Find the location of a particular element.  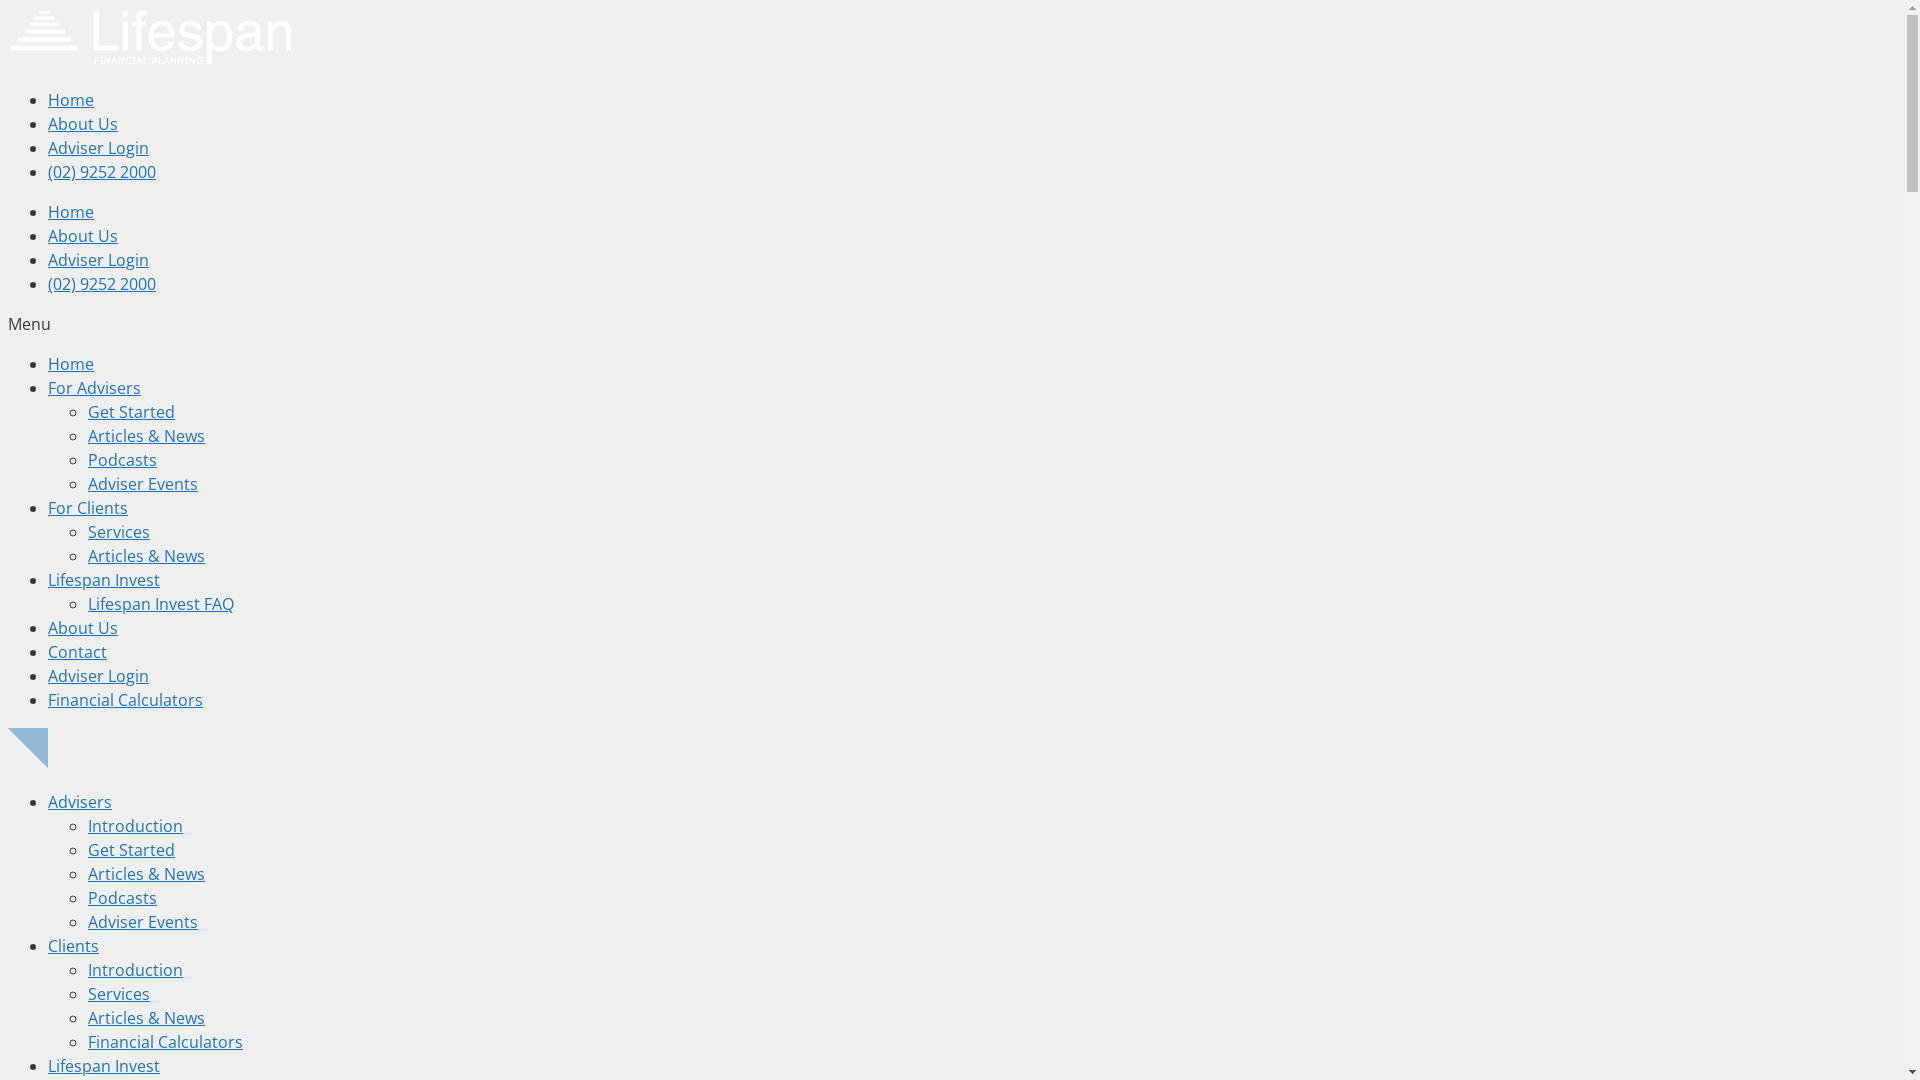

Lifespan Invest FAQ is located at coordinates (161, 604).